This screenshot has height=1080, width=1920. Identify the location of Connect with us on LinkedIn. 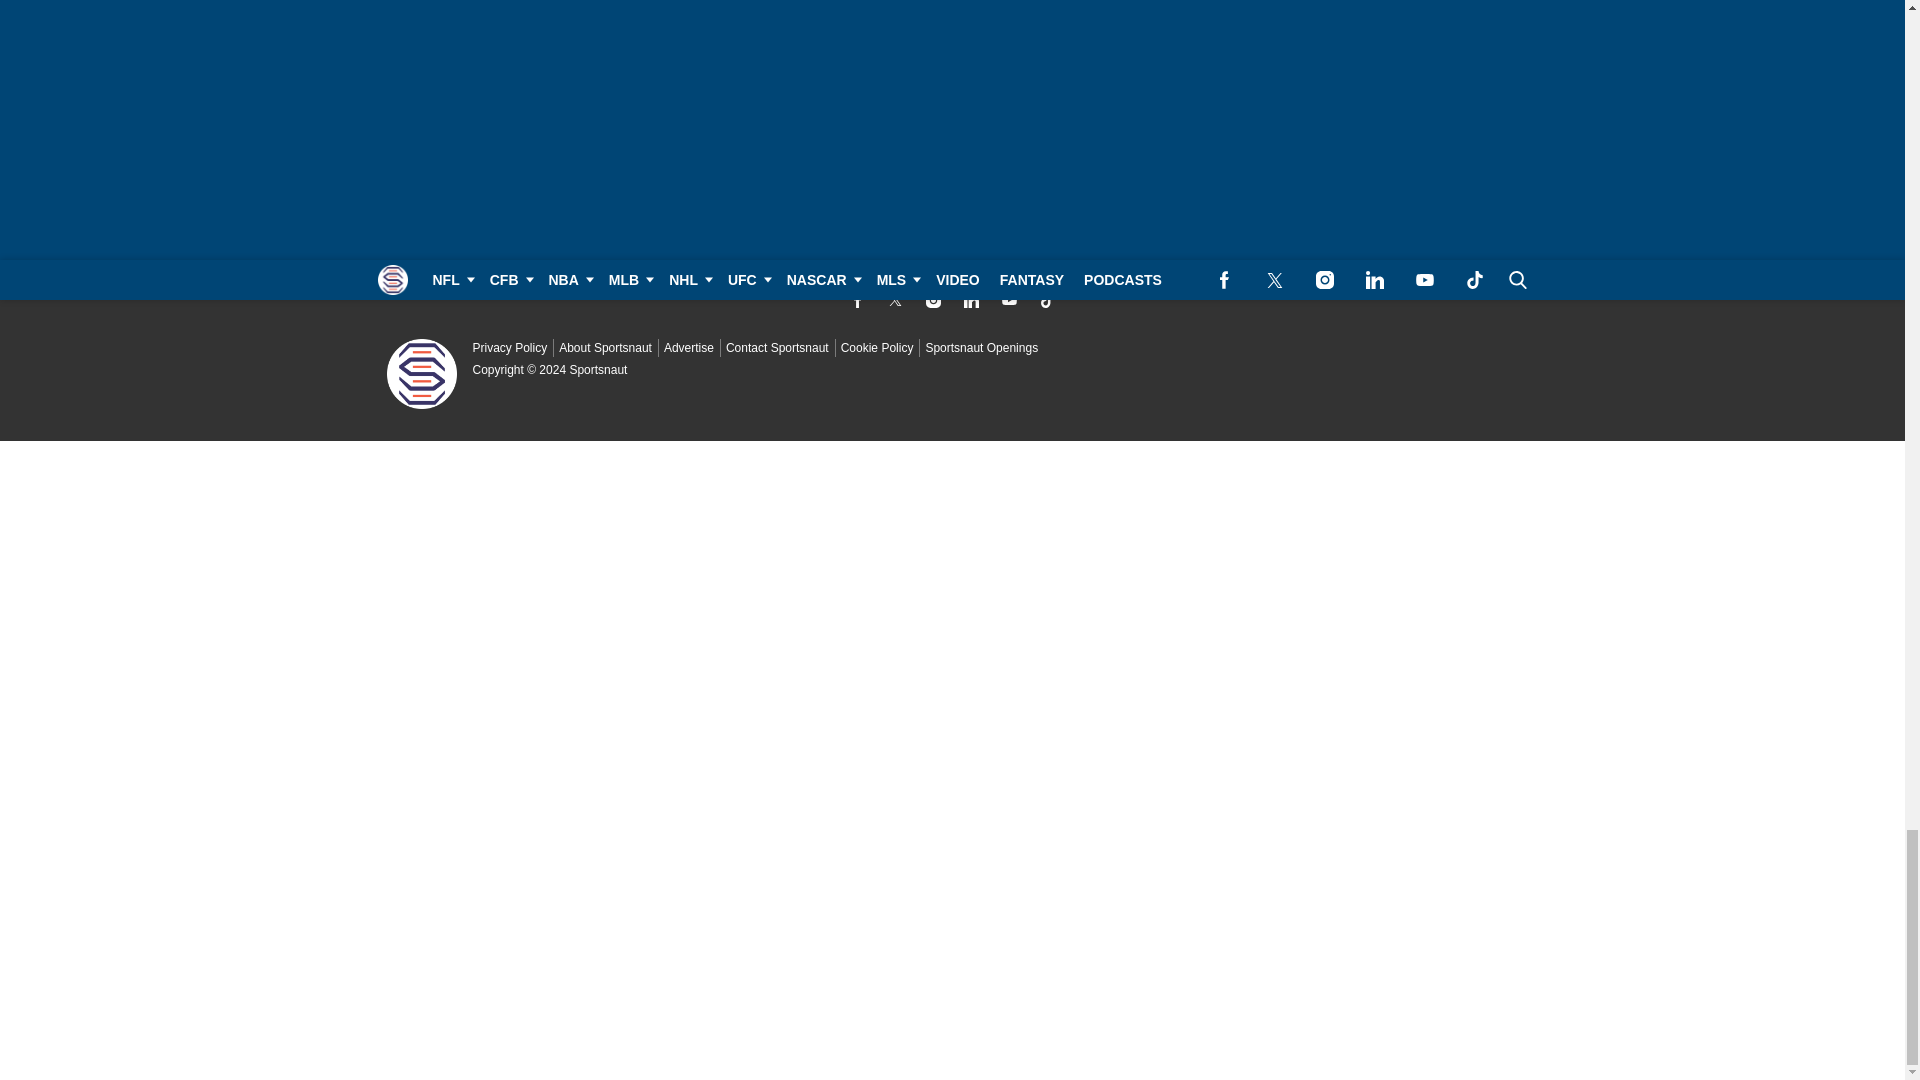
(971, 300).